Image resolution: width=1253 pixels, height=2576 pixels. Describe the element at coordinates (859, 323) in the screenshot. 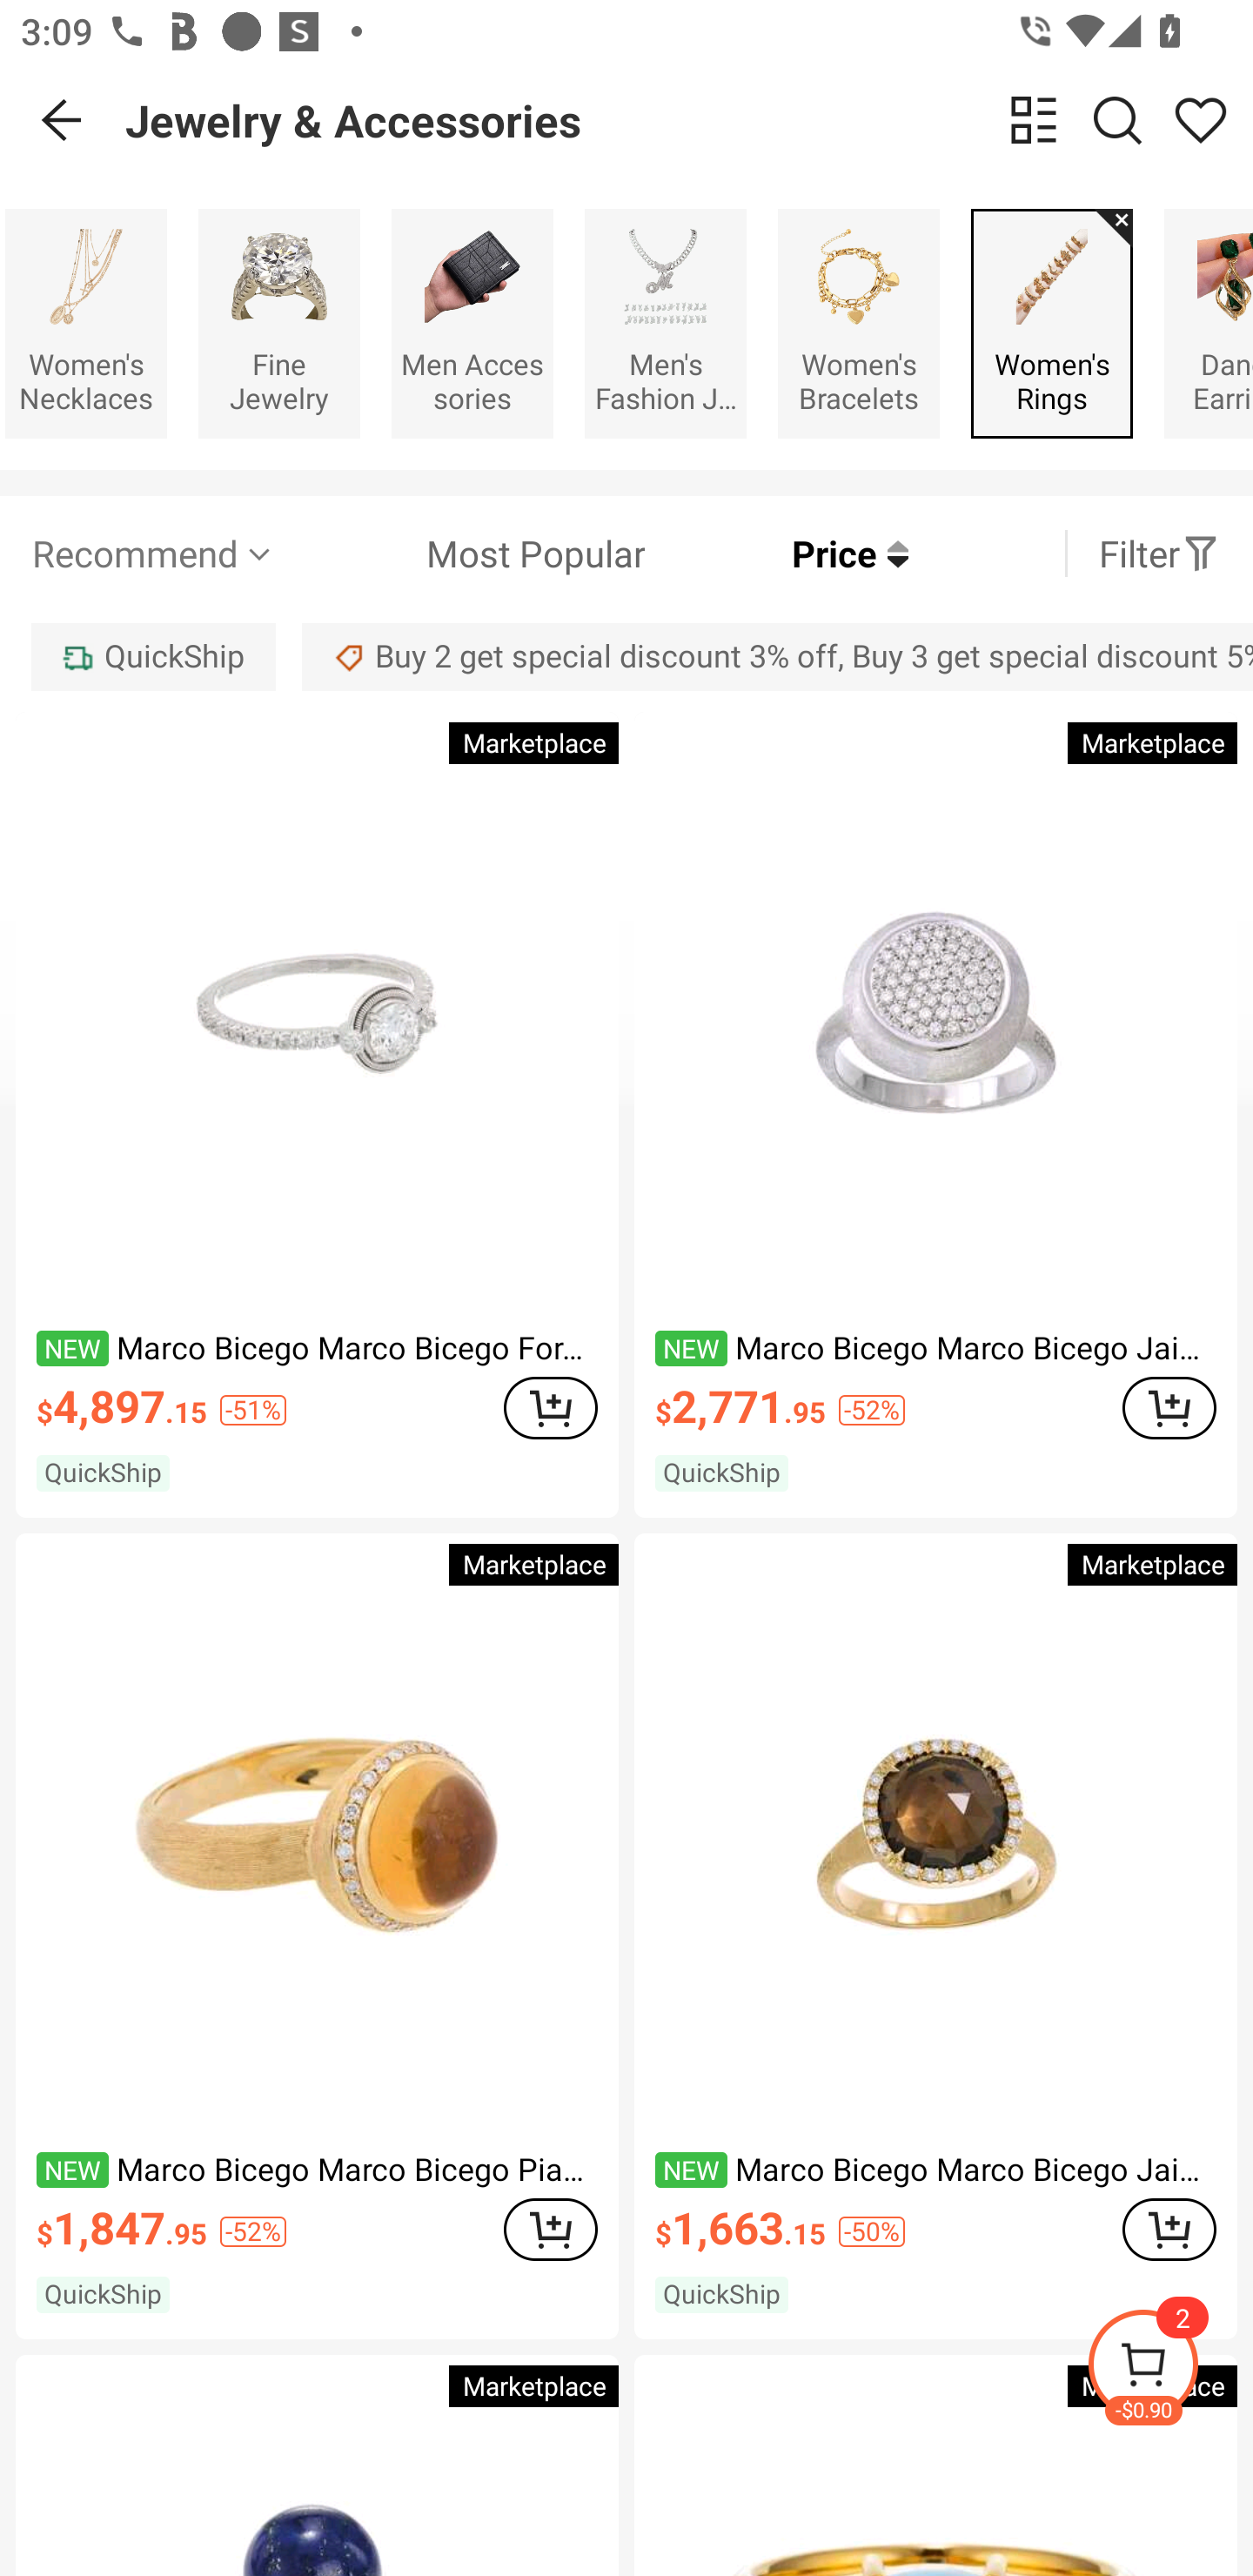

I see `Women's Bracelets` at that location.